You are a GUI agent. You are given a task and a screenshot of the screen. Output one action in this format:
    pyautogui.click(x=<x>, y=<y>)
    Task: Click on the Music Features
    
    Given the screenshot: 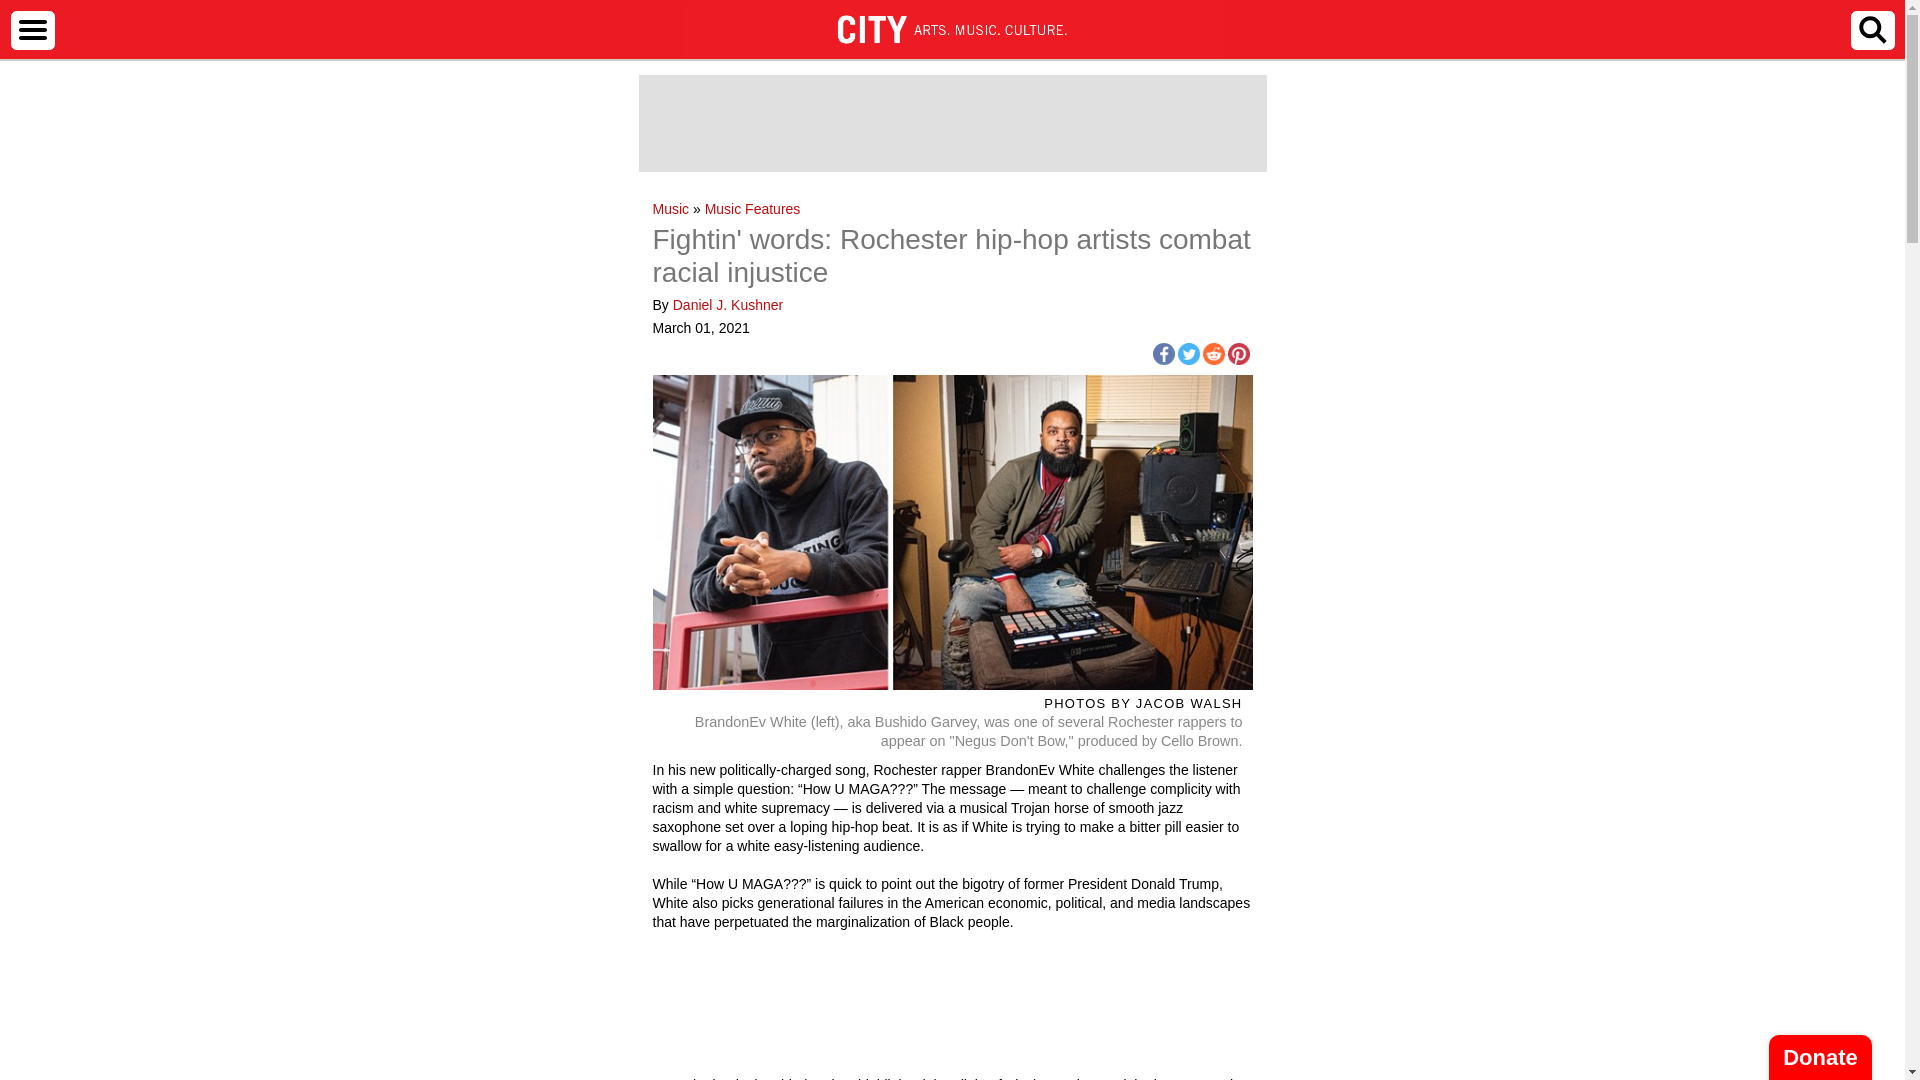 What is the action you would take?
    pyautogui.click(x=752, y=208)
    